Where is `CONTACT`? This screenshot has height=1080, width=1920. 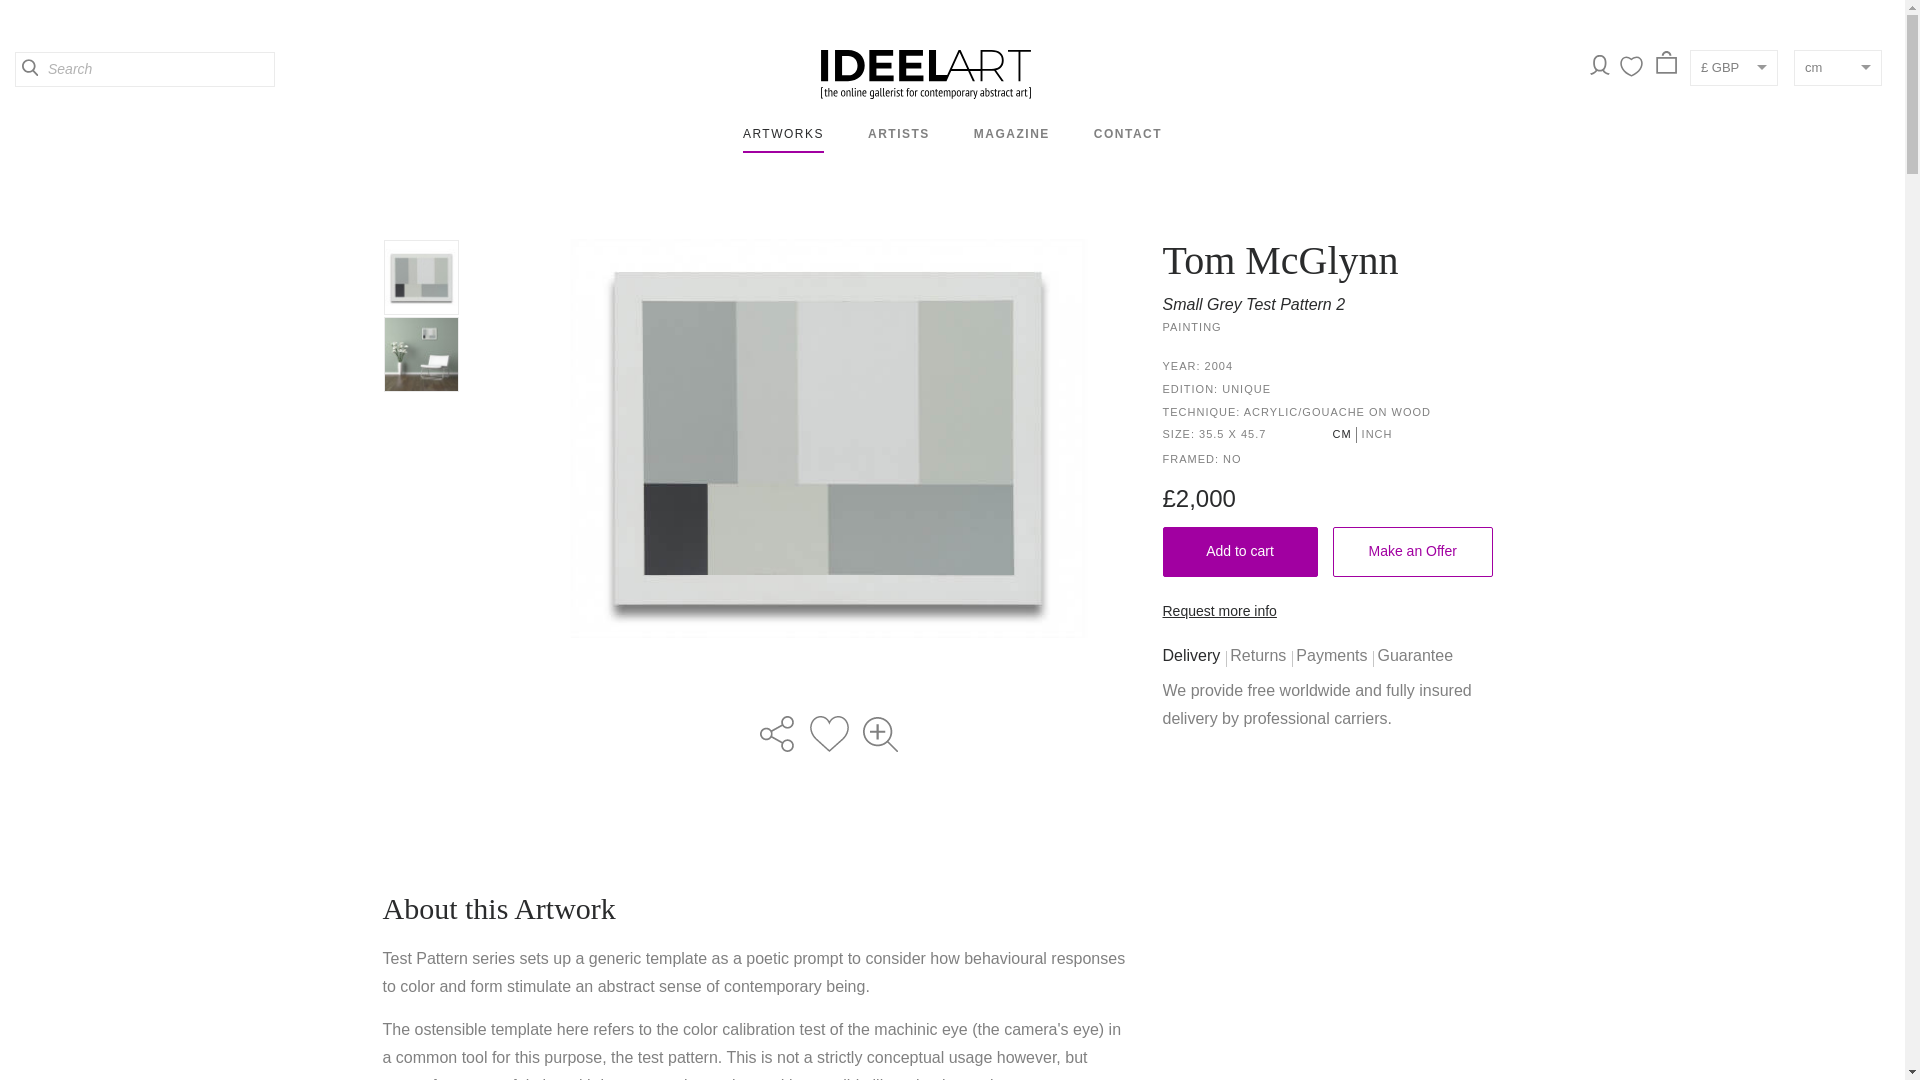
CONTACT is located at coordinates (1128, 134).